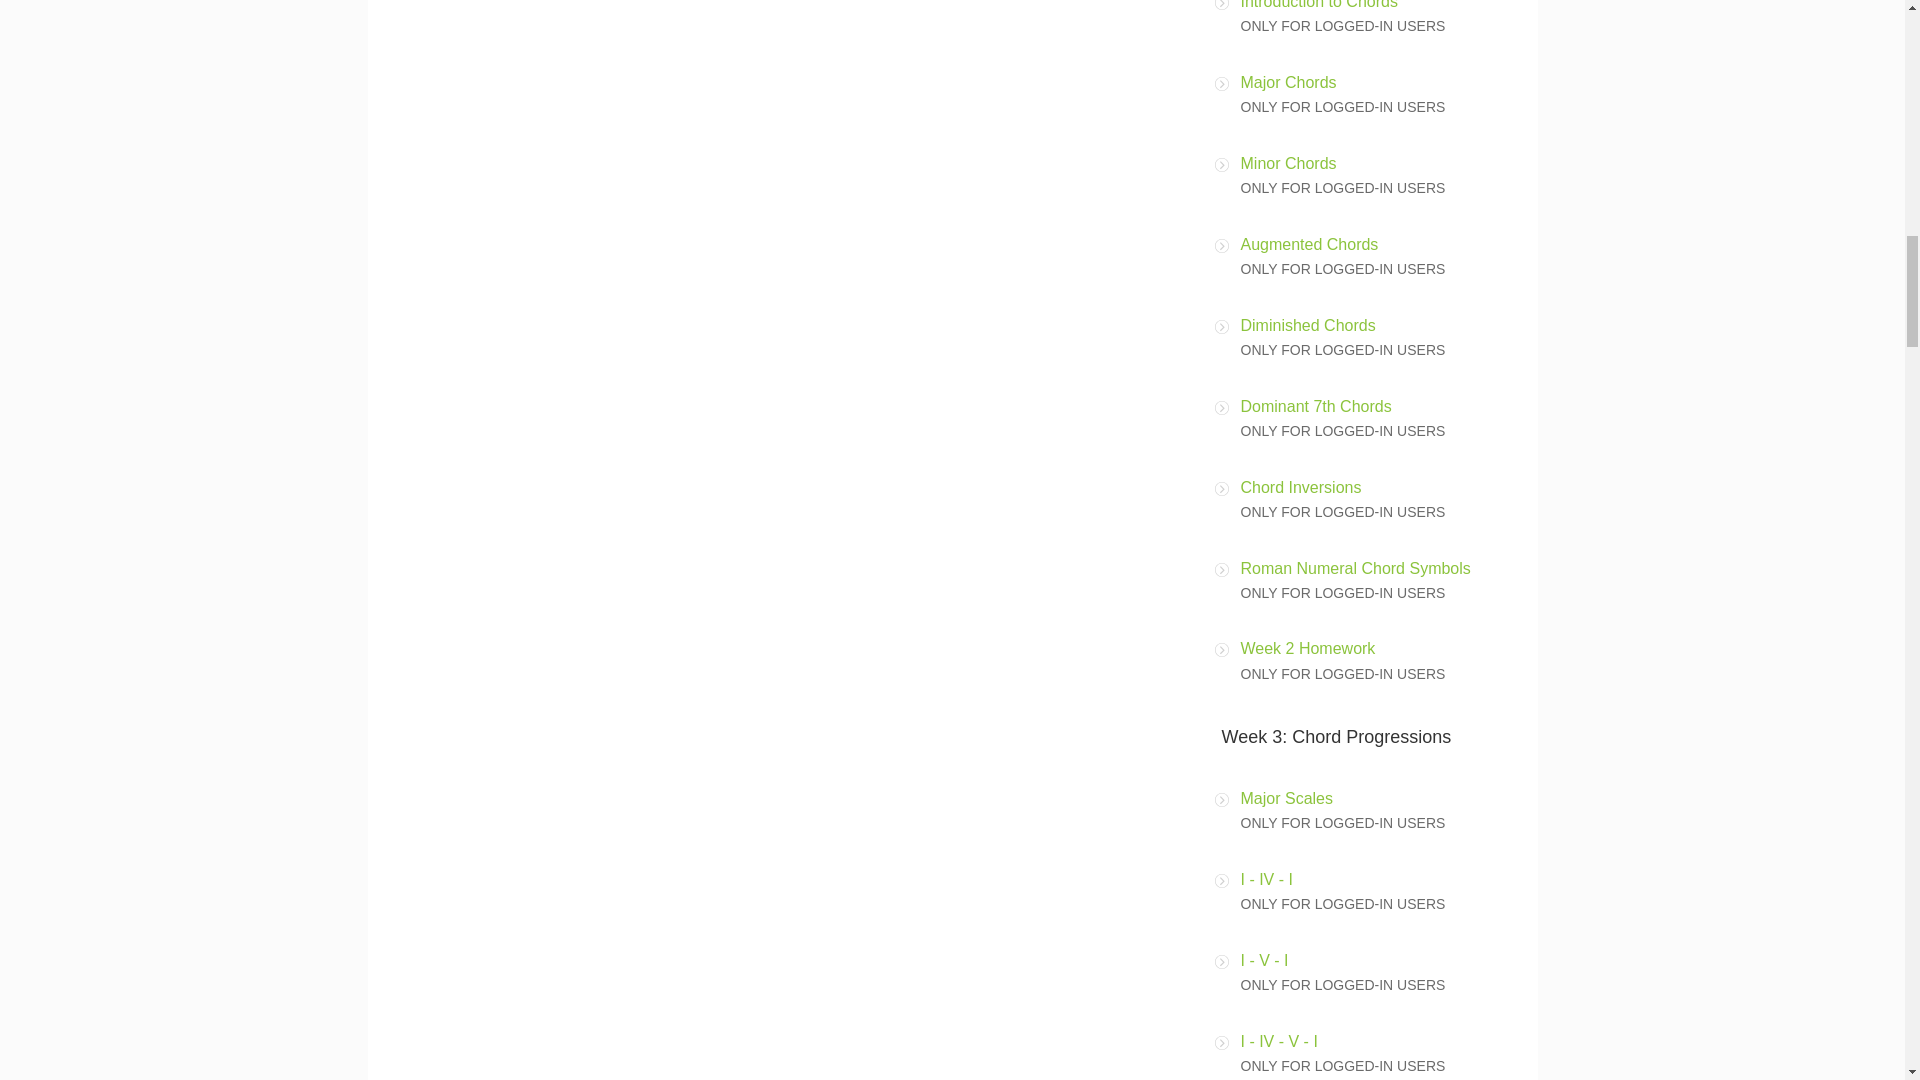  Describe the element at coordinates (1264, 960) in the screenshot. I see `I - V - I` at that location.